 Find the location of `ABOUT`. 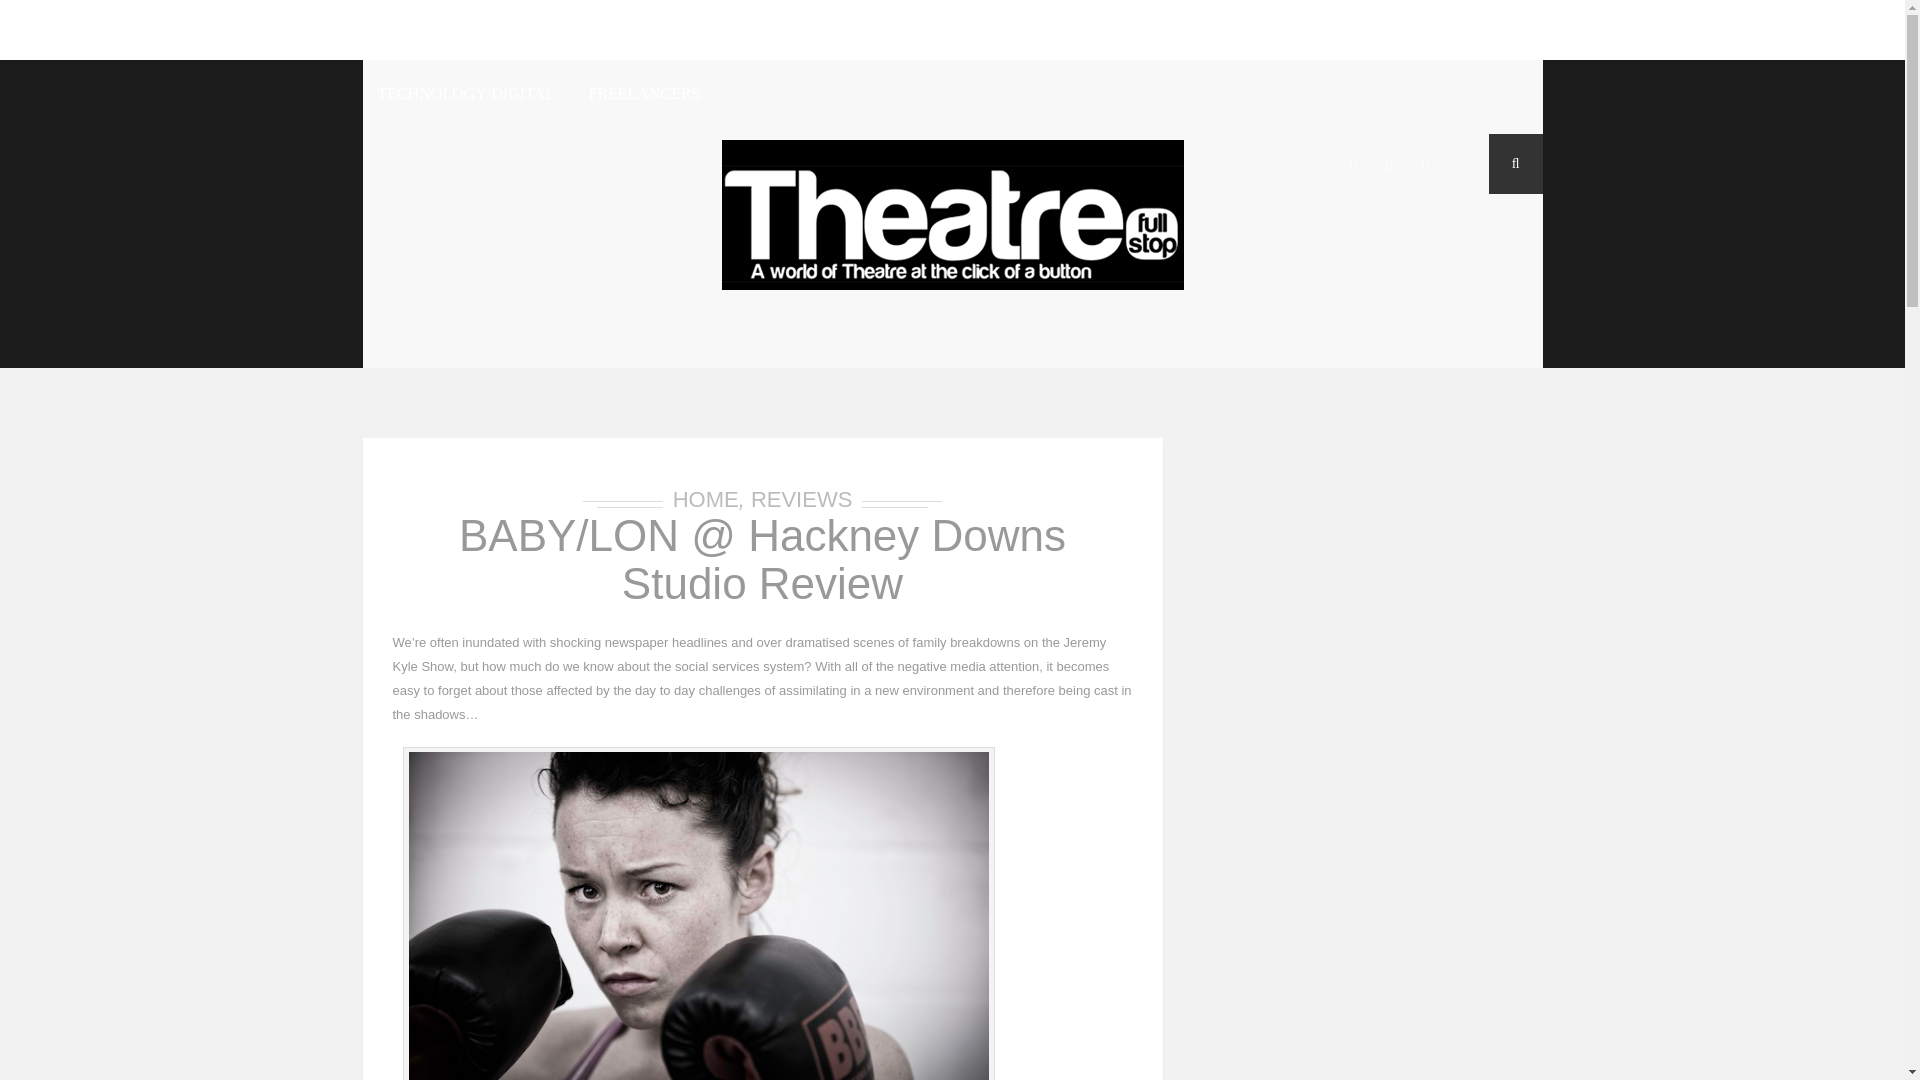

ABOUT is located at coordinates (470, 30).